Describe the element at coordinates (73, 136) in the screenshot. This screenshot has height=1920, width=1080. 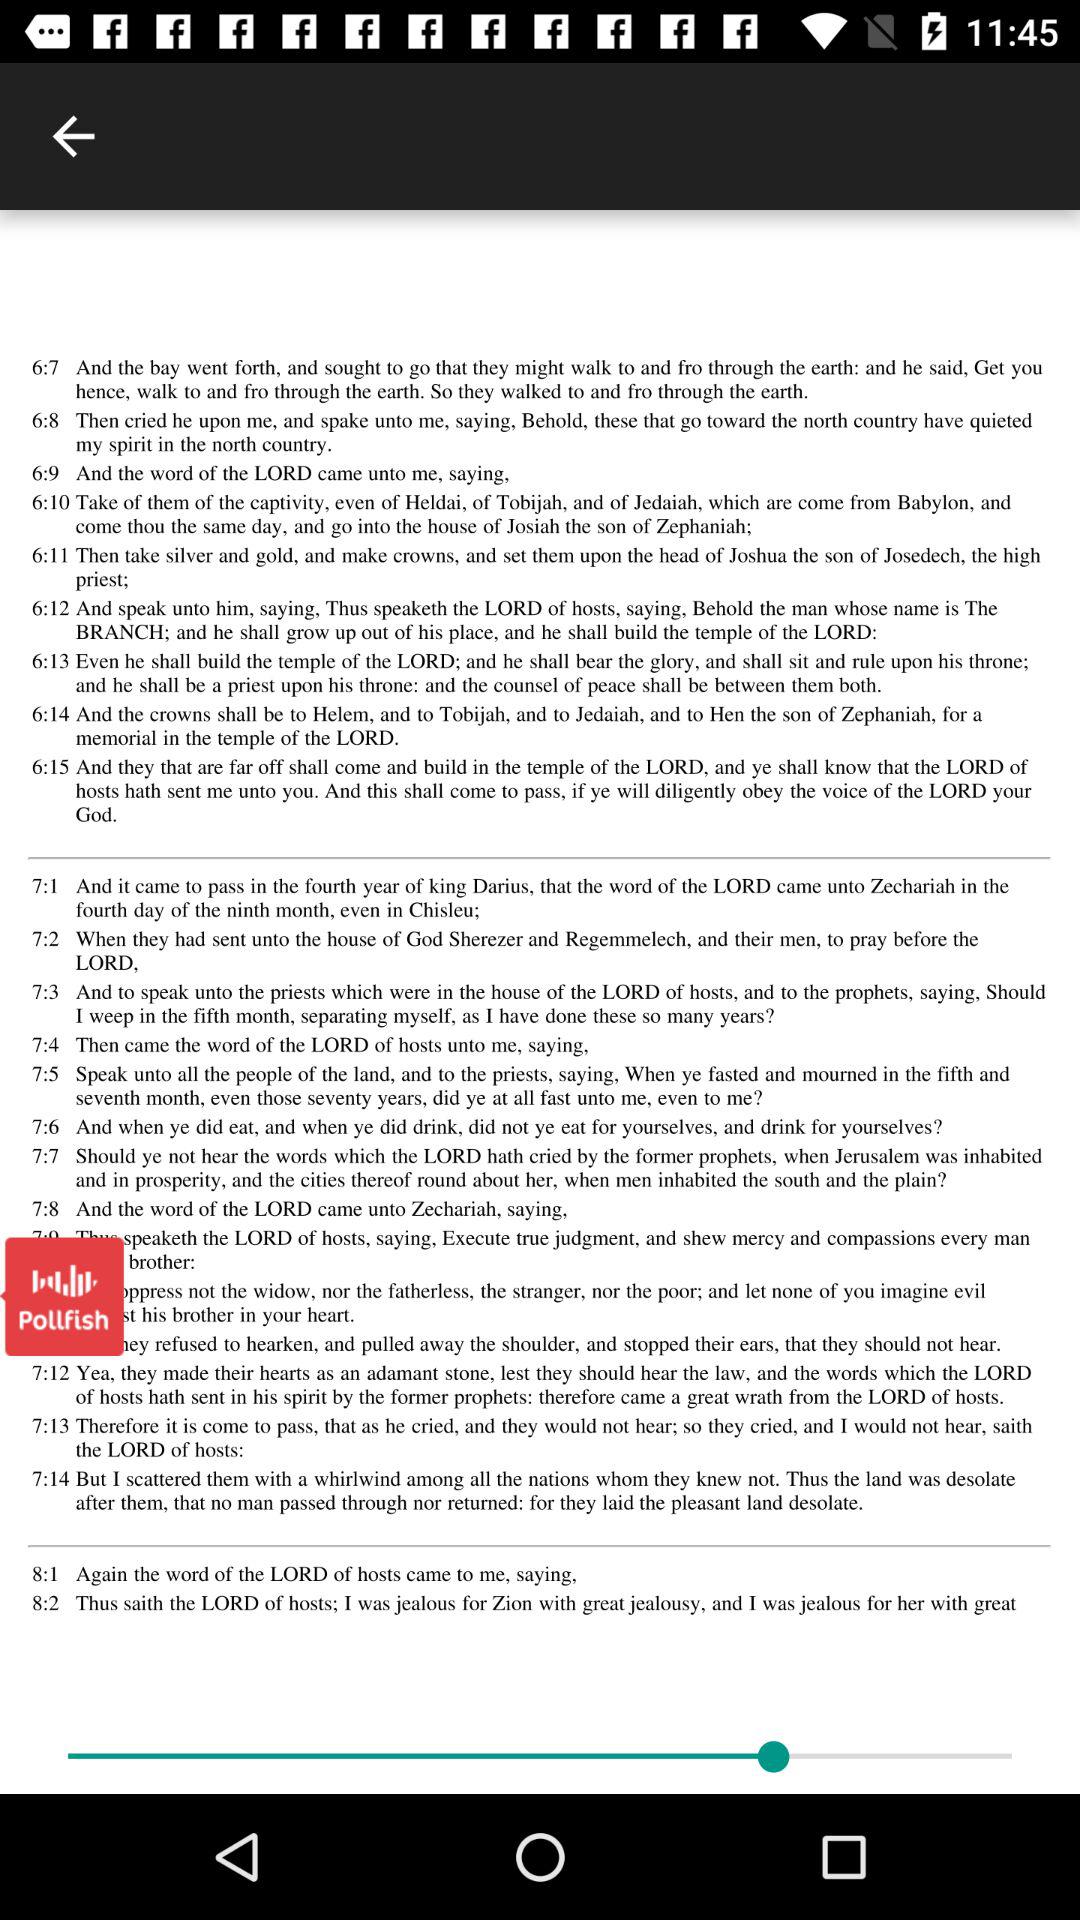
I see `choose icon at the top left corner` at that location.